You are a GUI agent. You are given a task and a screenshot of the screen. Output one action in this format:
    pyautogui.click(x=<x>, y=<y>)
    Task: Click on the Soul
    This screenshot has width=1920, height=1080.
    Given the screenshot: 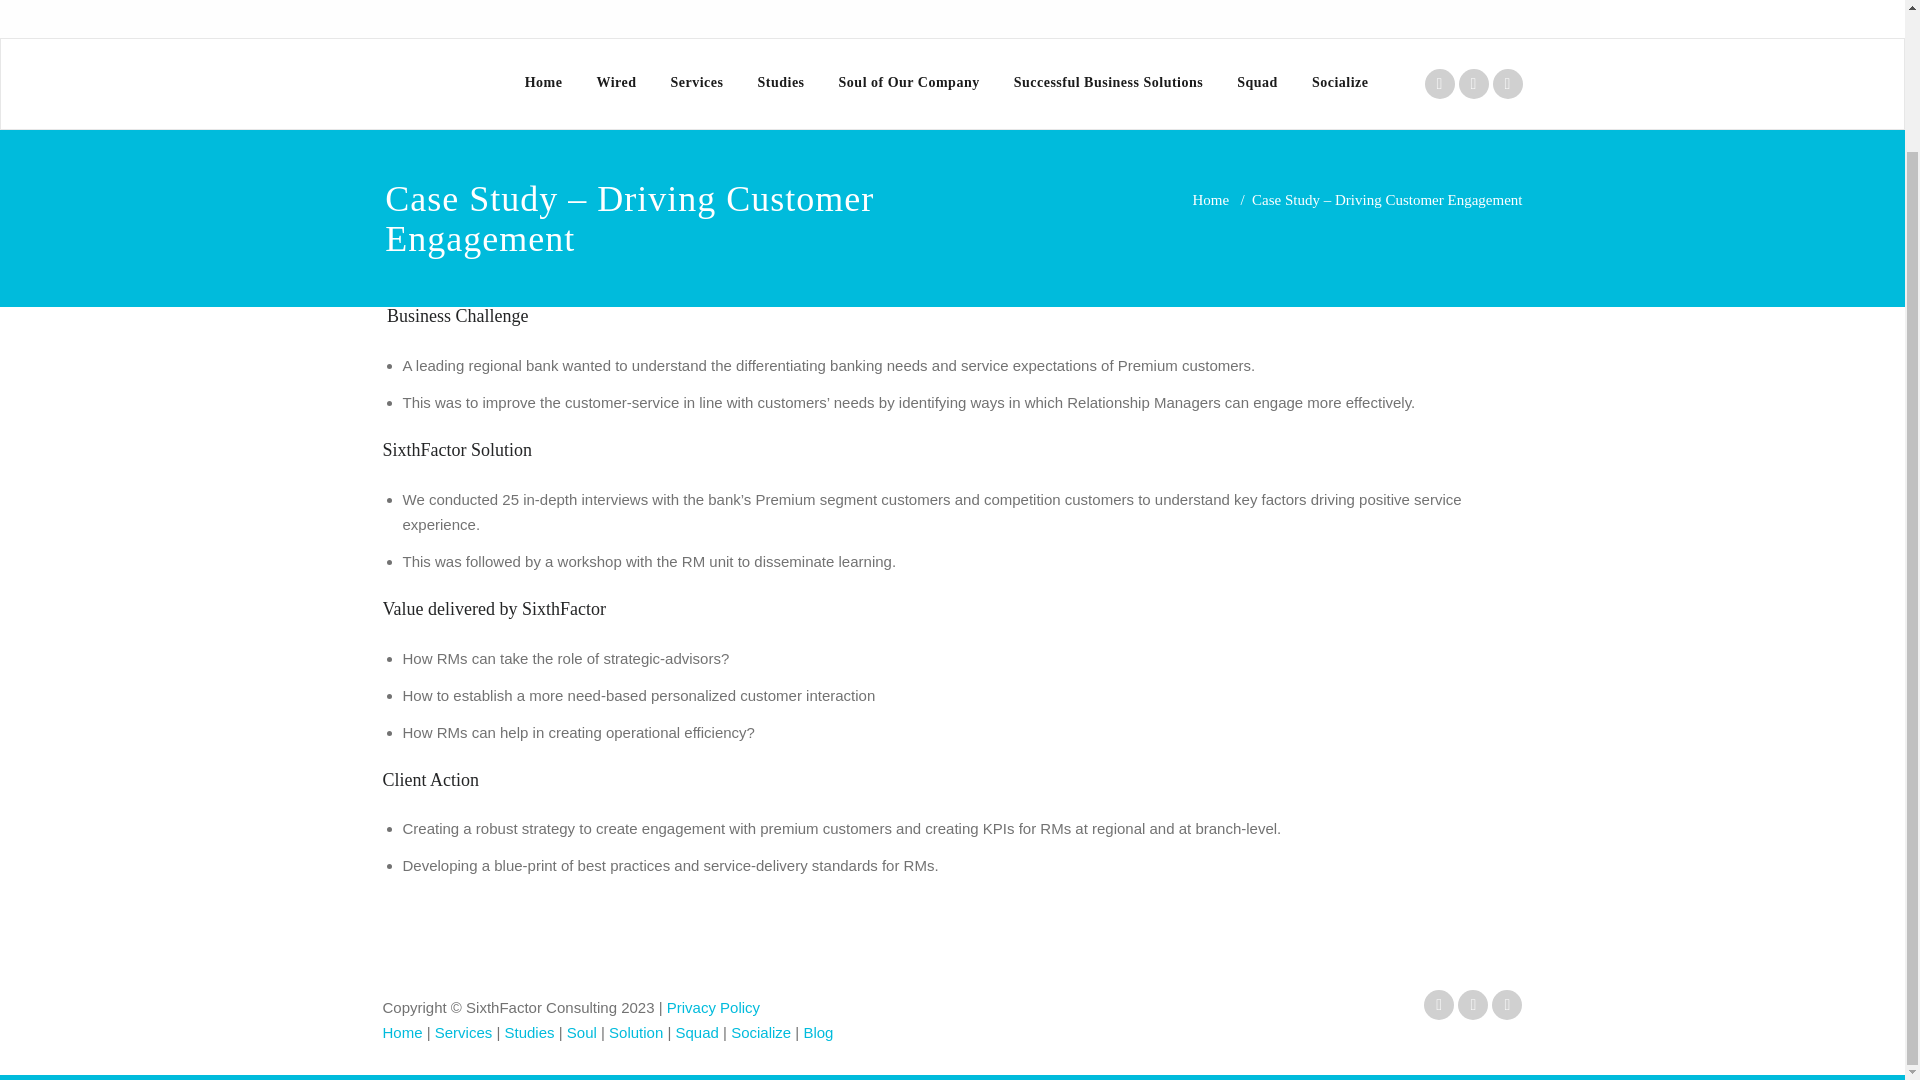 What is the action you would take?
    pyautogui.click(x=582, y=1032)
    